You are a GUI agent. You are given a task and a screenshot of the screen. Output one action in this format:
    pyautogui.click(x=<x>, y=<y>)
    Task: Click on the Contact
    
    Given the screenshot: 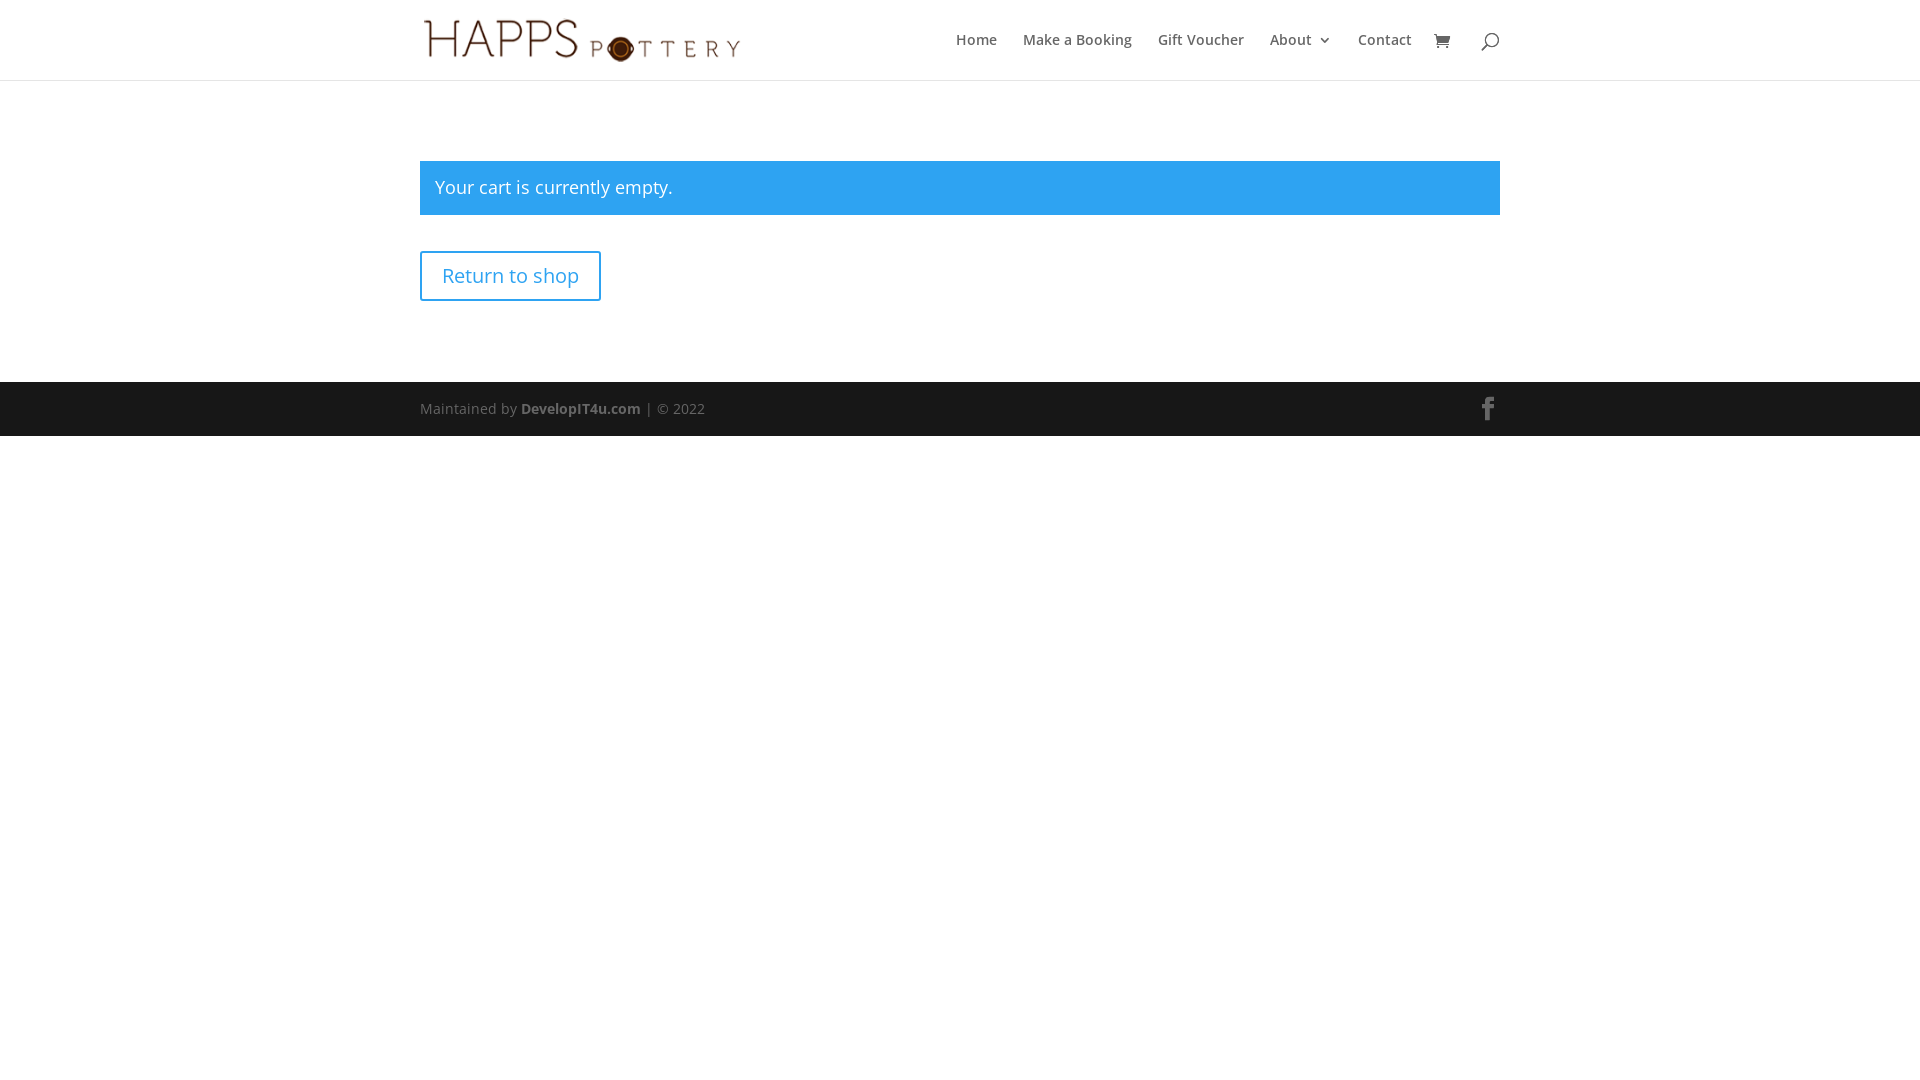 What is the action you would take?
    pyautogui.click(x=1385, y=56)
    